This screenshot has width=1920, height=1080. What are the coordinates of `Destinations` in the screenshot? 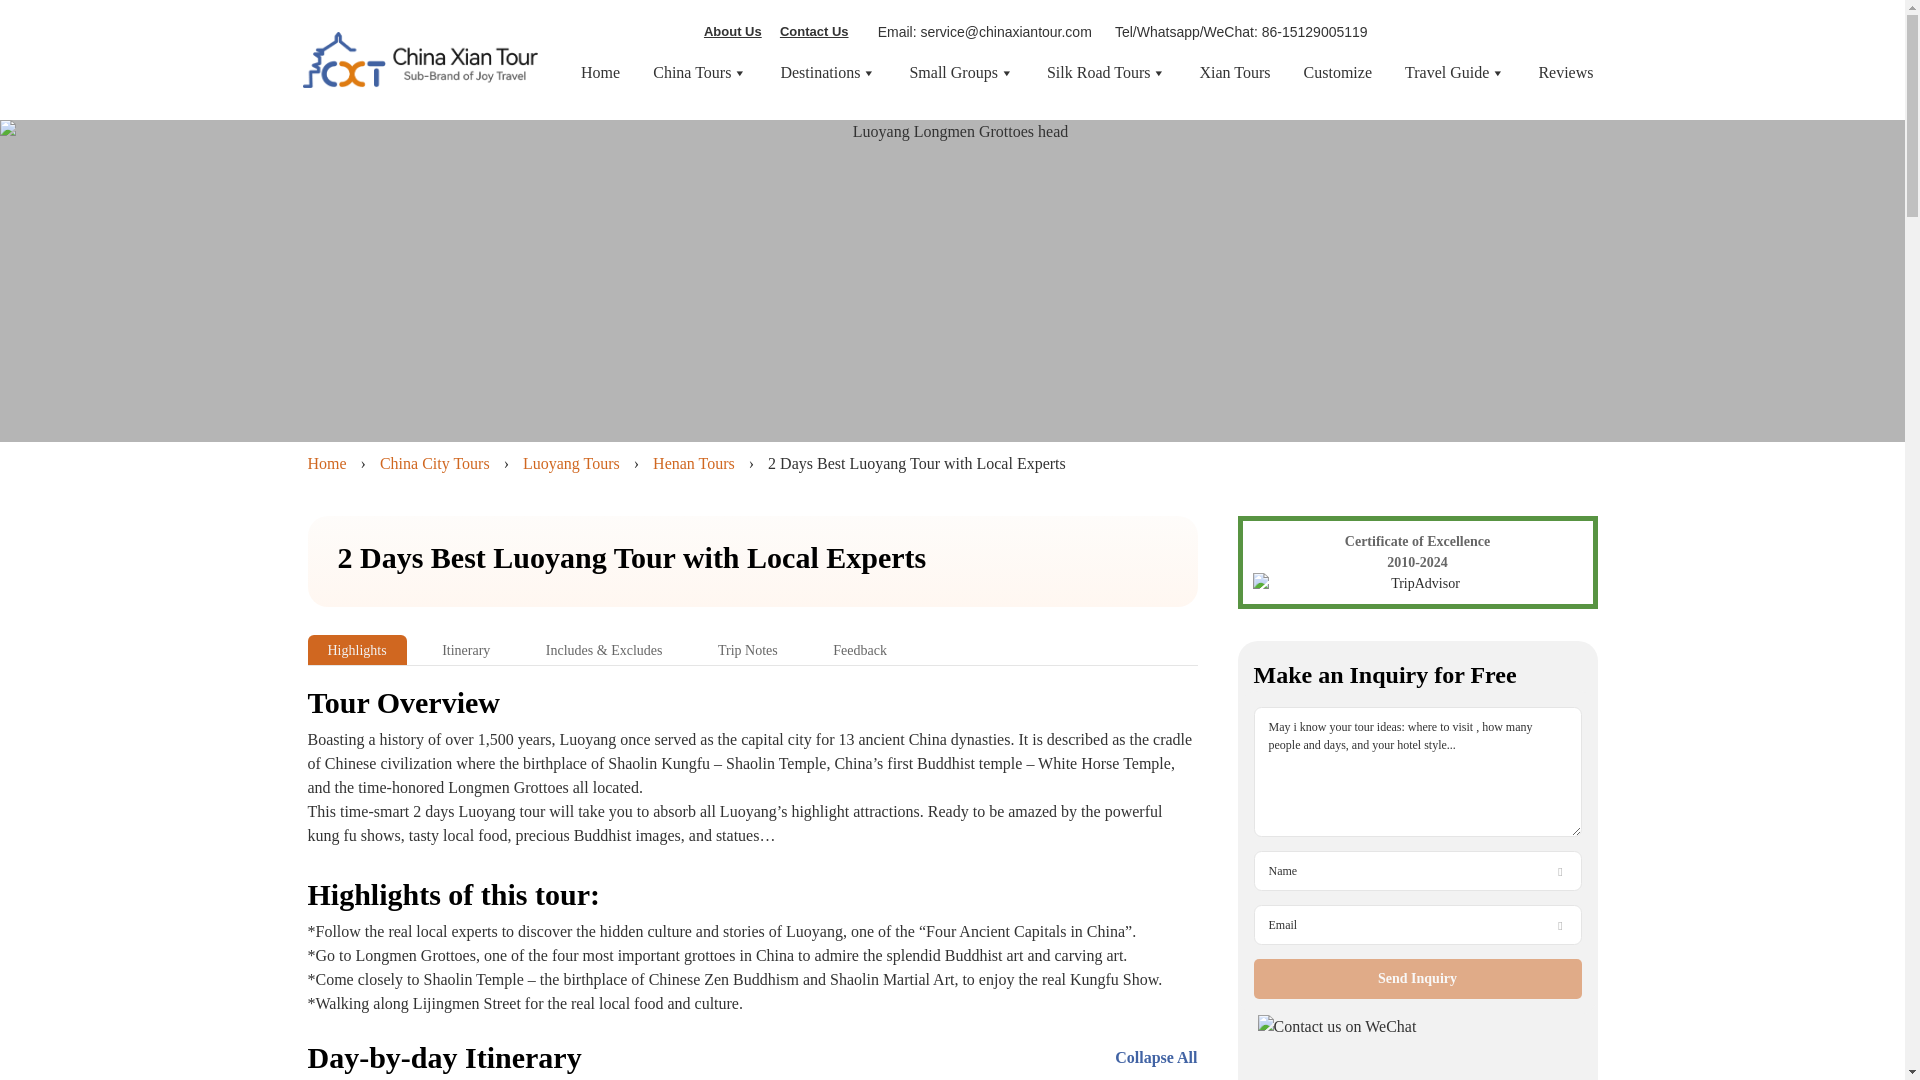 It's located at (827, 72).